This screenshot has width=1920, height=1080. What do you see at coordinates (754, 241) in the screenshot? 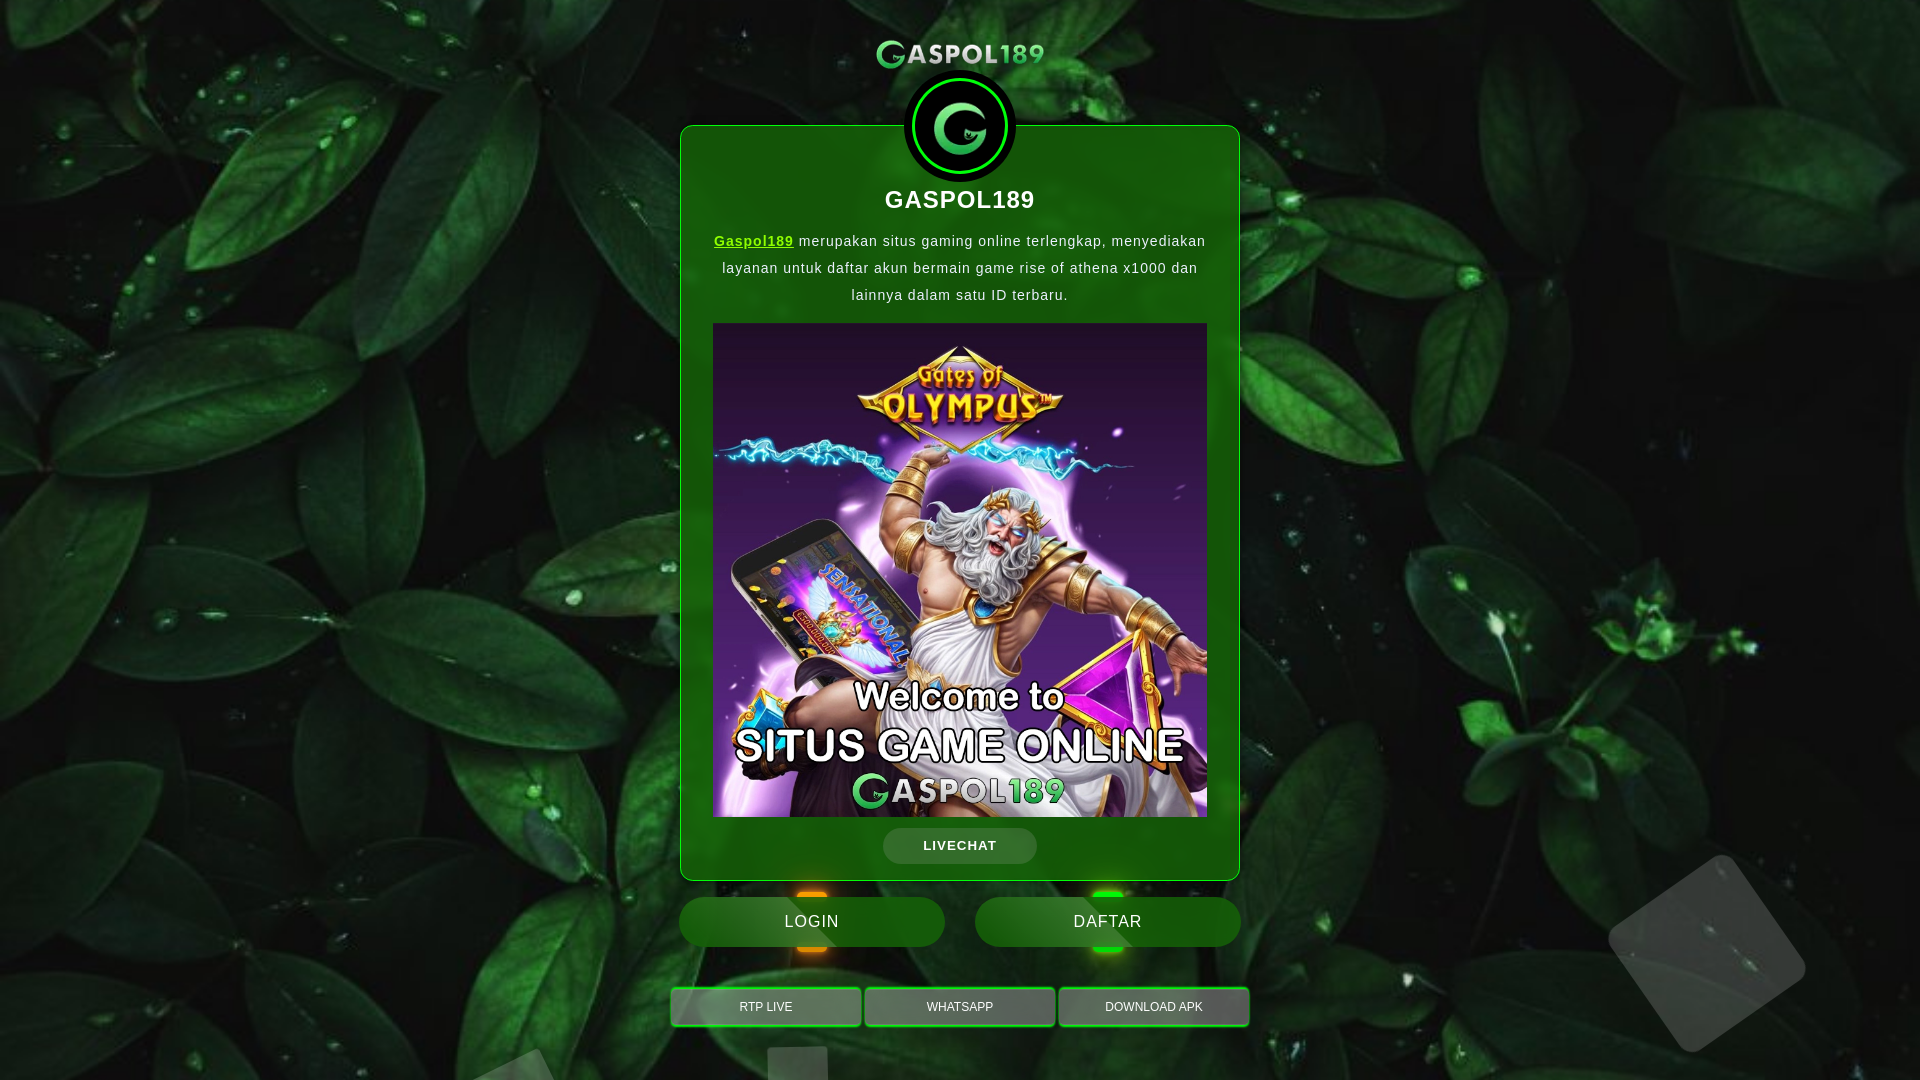
I see `Gaspol189` at bounding box center [754, 241].